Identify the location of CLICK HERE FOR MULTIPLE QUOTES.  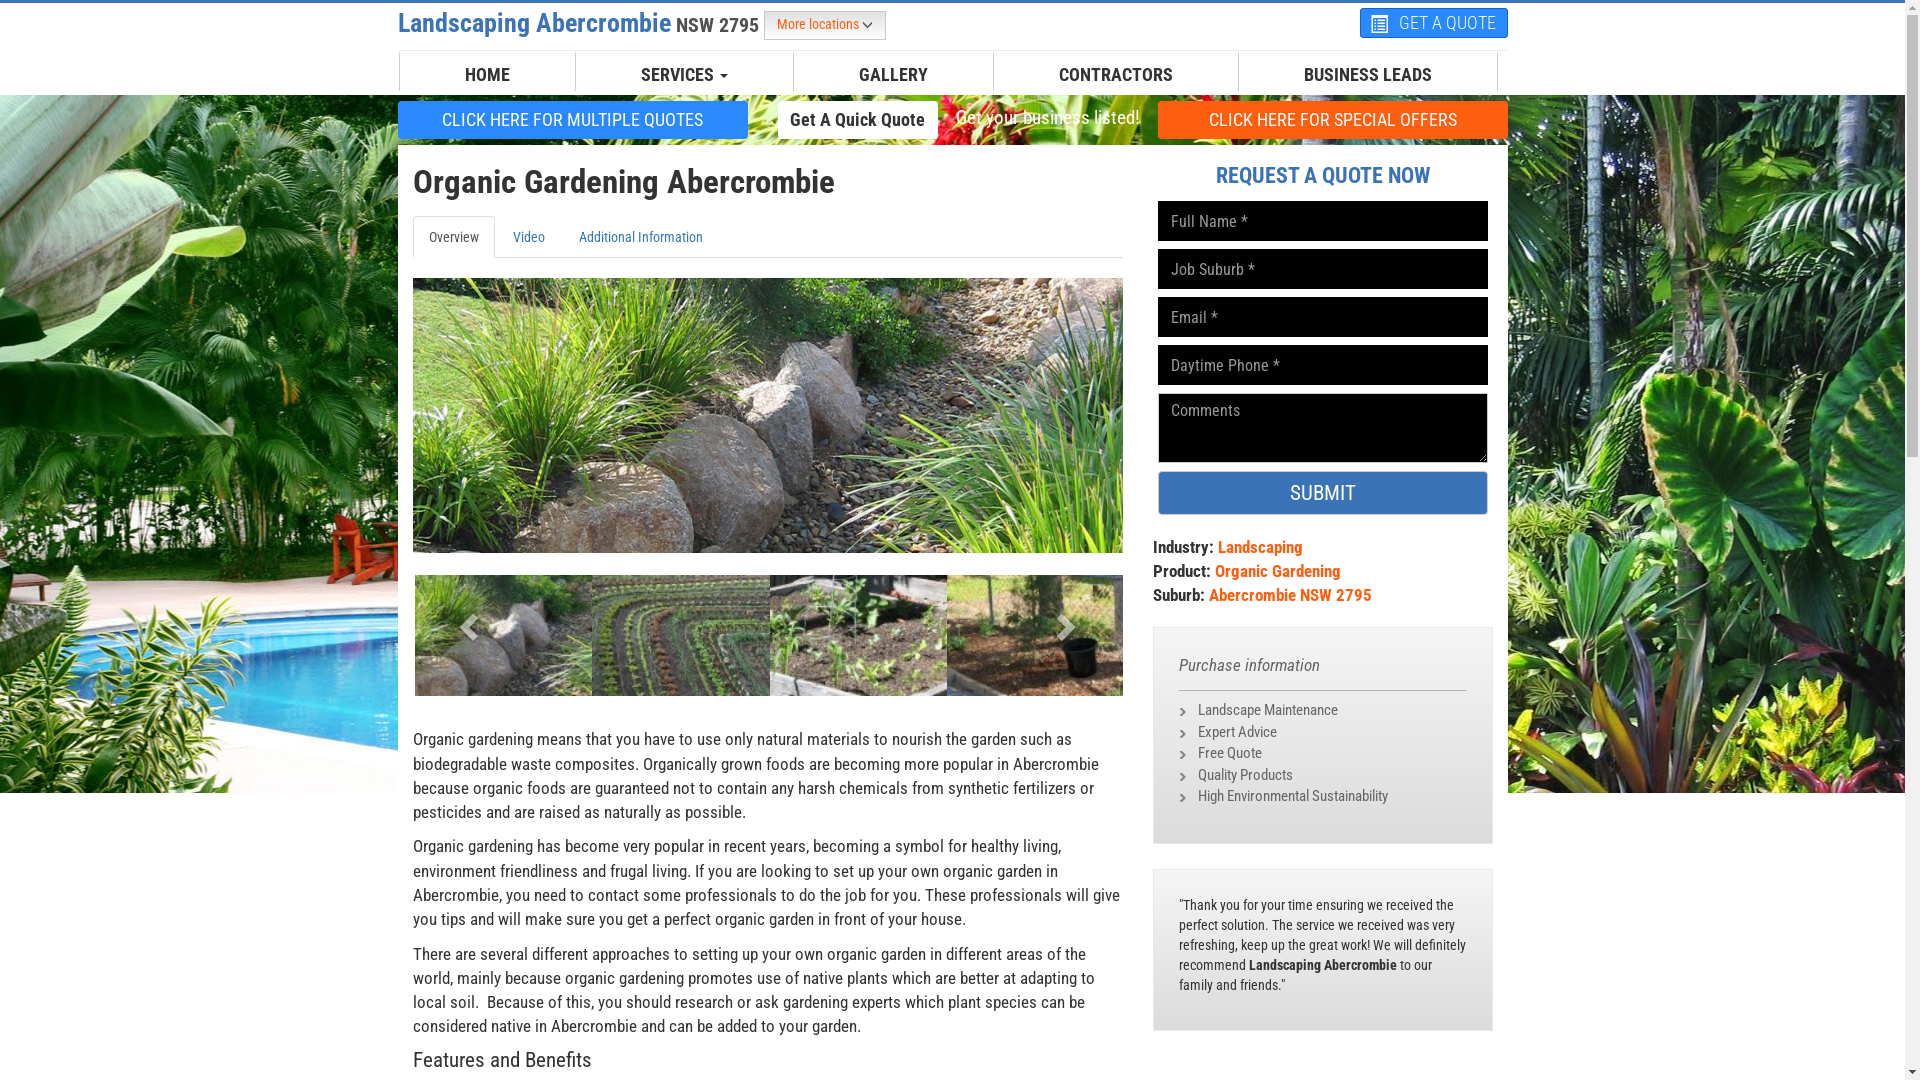
(573, 119).